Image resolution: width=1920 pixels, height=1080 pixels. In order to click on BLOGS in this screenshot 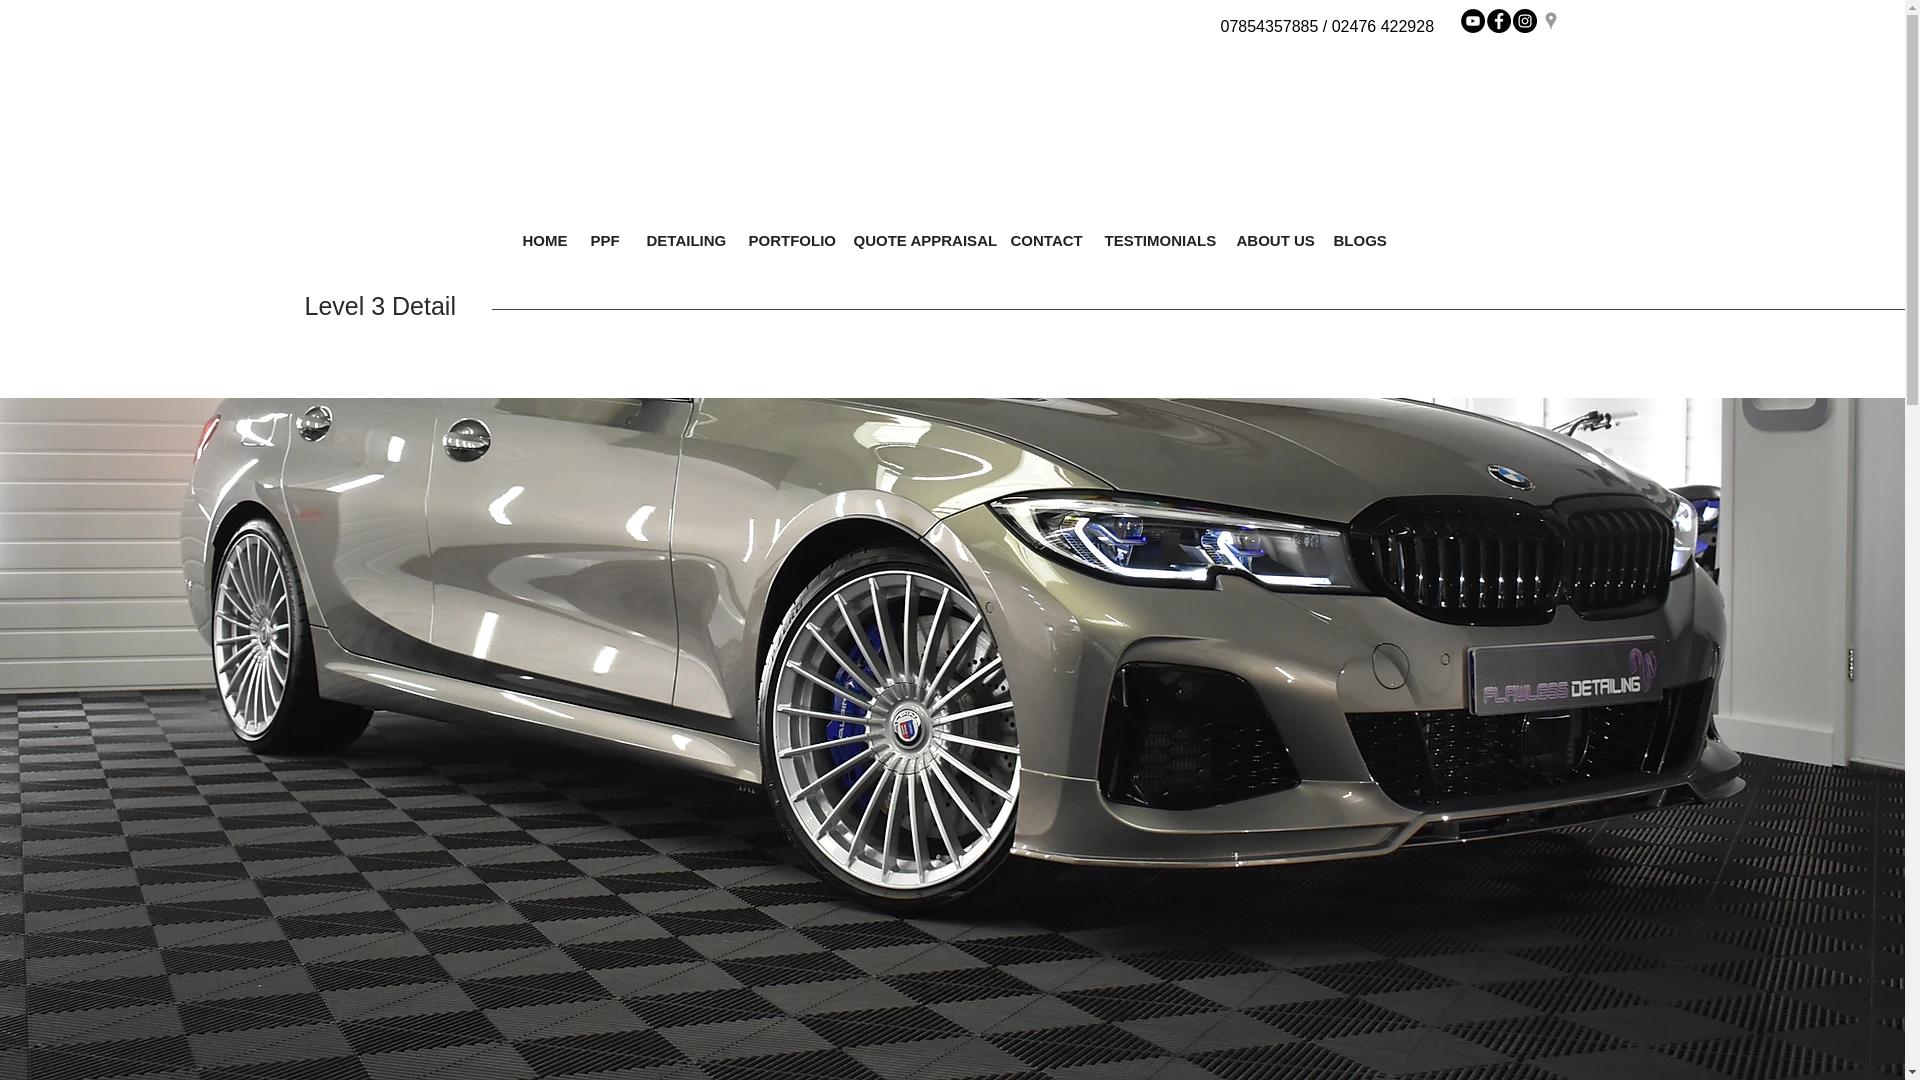, I will do `click(1355, 240)`.